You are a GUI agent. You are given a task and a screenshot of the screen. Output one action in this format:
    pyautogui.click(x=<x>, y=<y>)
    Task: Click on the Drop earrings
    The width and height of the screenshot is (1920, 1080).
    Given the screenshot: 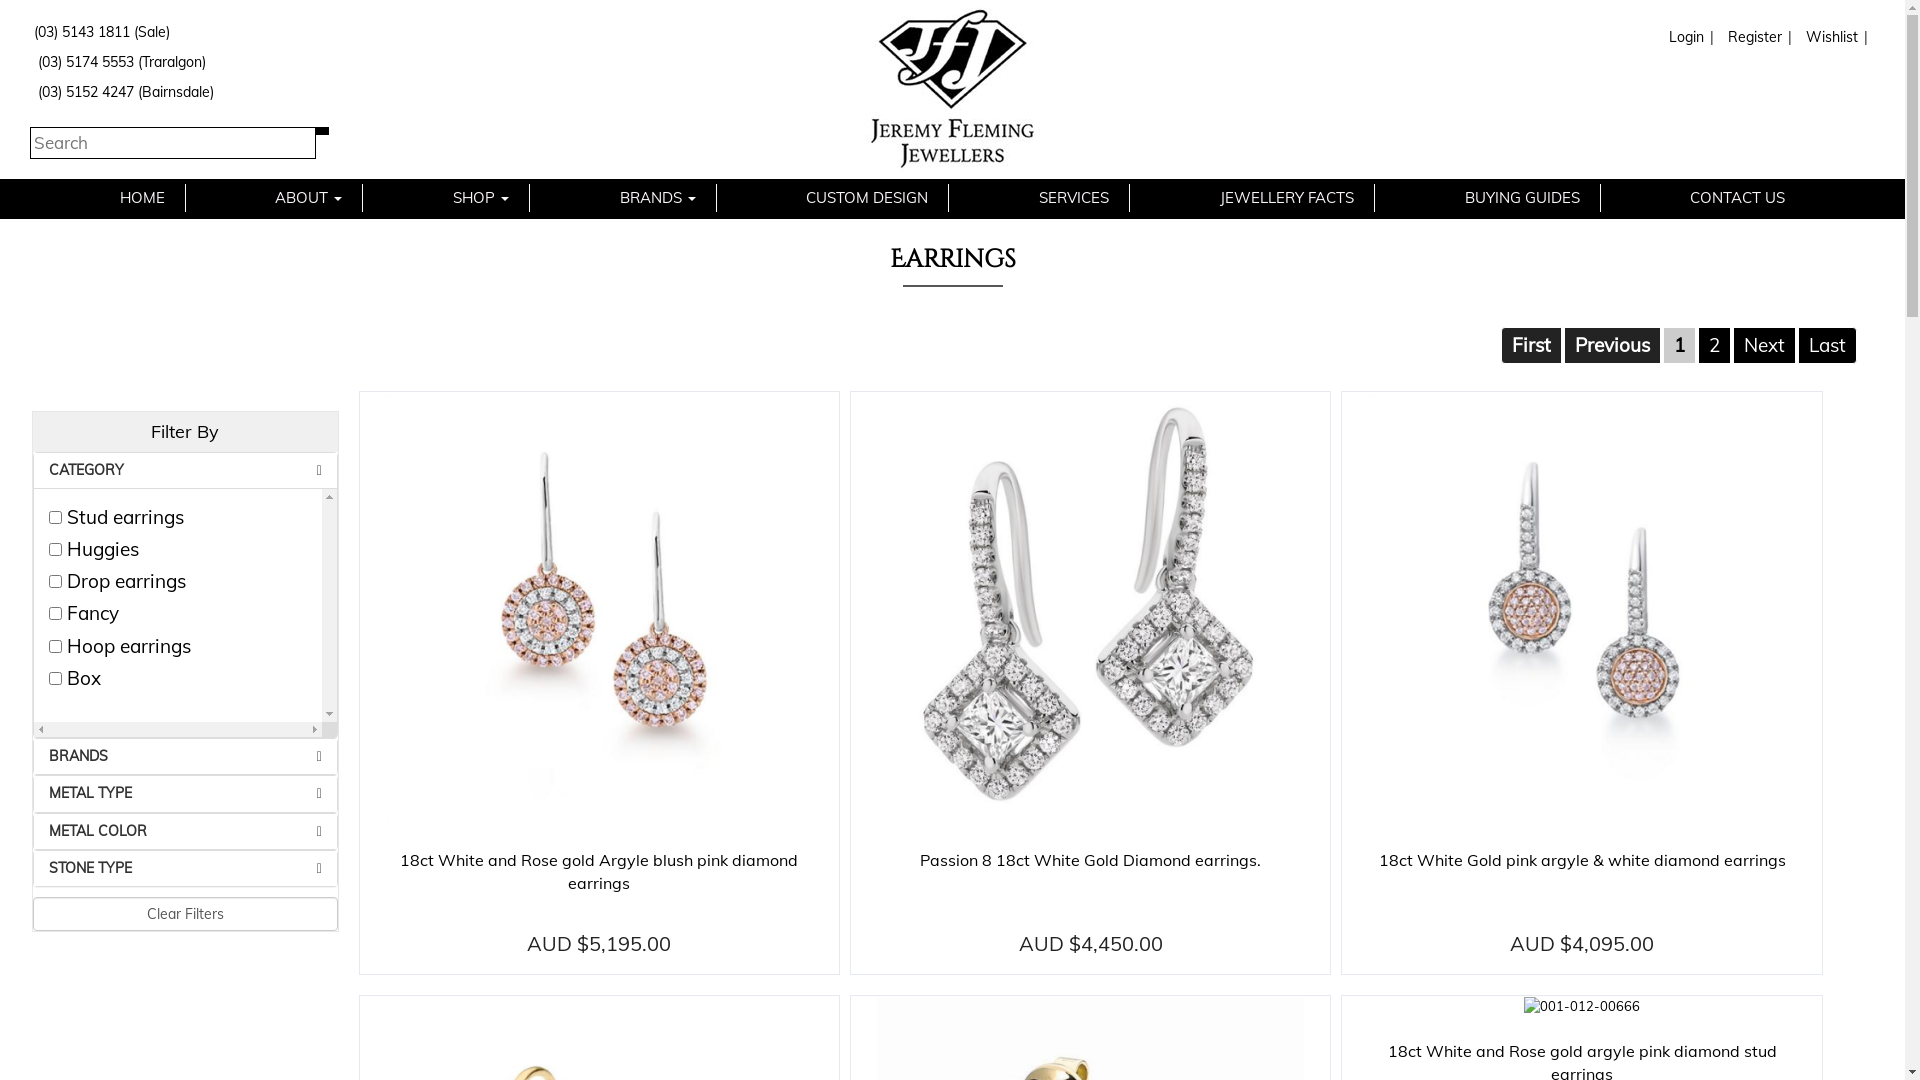 What is the action you would take?
    pyautogui.click(x=56, y=582)
    